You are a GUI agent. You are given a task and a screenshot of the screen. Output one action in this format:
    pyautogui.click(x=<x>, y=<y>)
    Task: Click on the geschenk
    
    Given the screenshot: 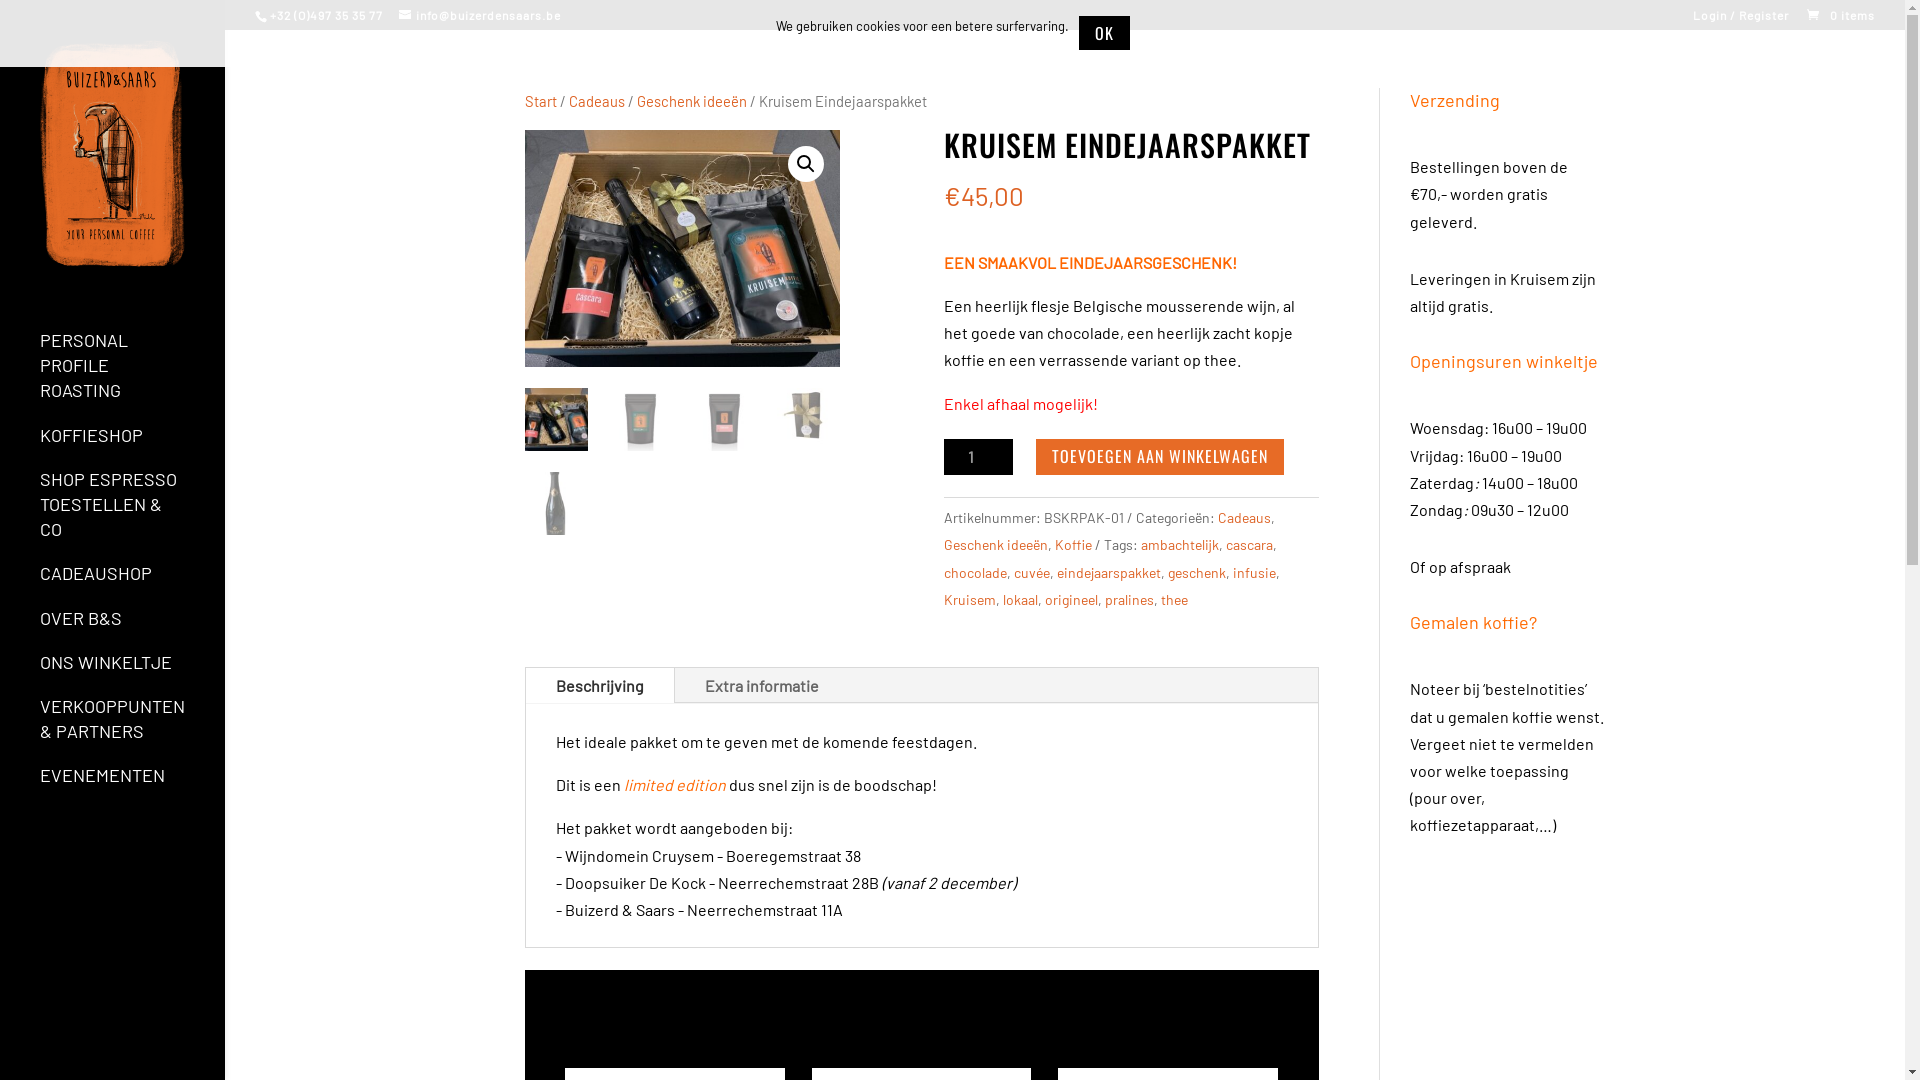 What is the action you would take?
    pyautogui.click(x=1197, y=572)
    